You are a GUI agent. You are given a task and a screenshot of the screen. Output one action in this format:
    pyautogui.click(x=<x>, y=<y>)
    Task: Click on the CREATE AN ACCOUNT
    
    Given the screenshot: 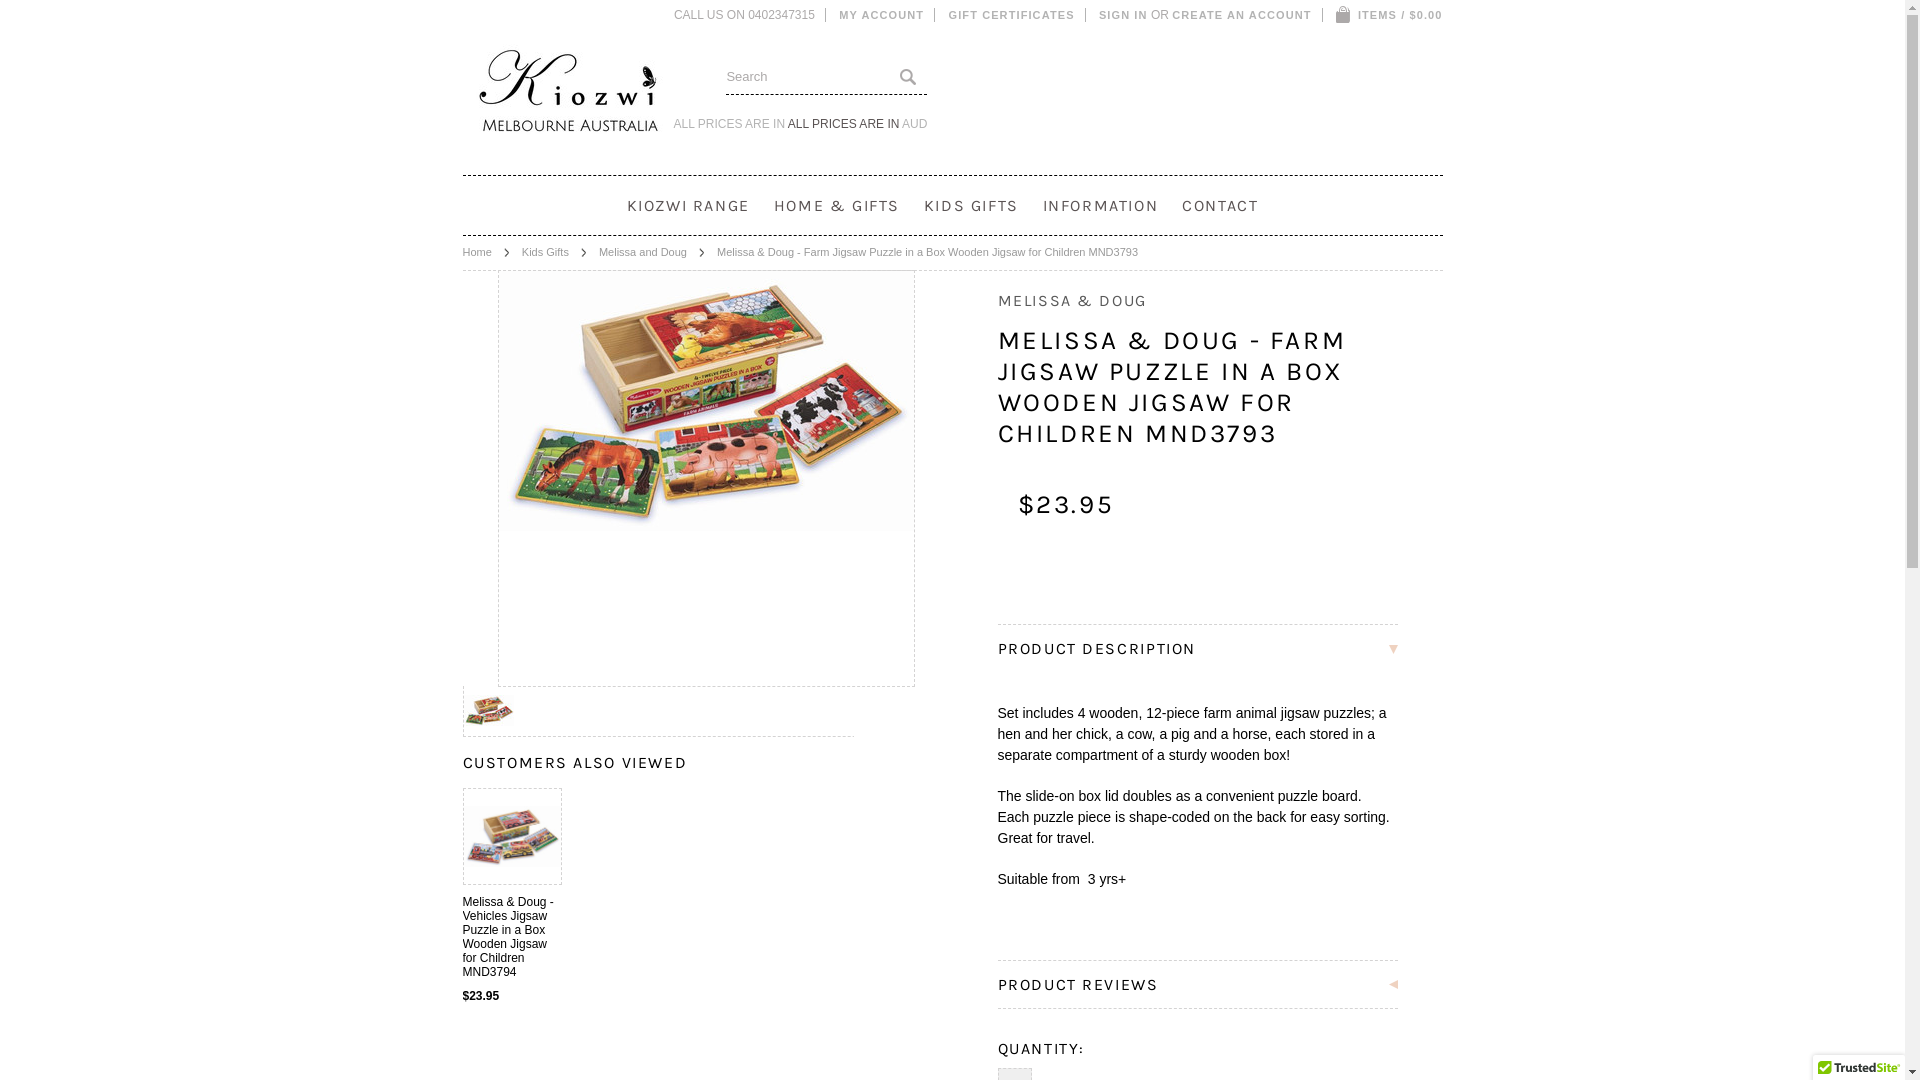 What is the action you would take?
    pyautogui.click(x=1242, y=15)
    